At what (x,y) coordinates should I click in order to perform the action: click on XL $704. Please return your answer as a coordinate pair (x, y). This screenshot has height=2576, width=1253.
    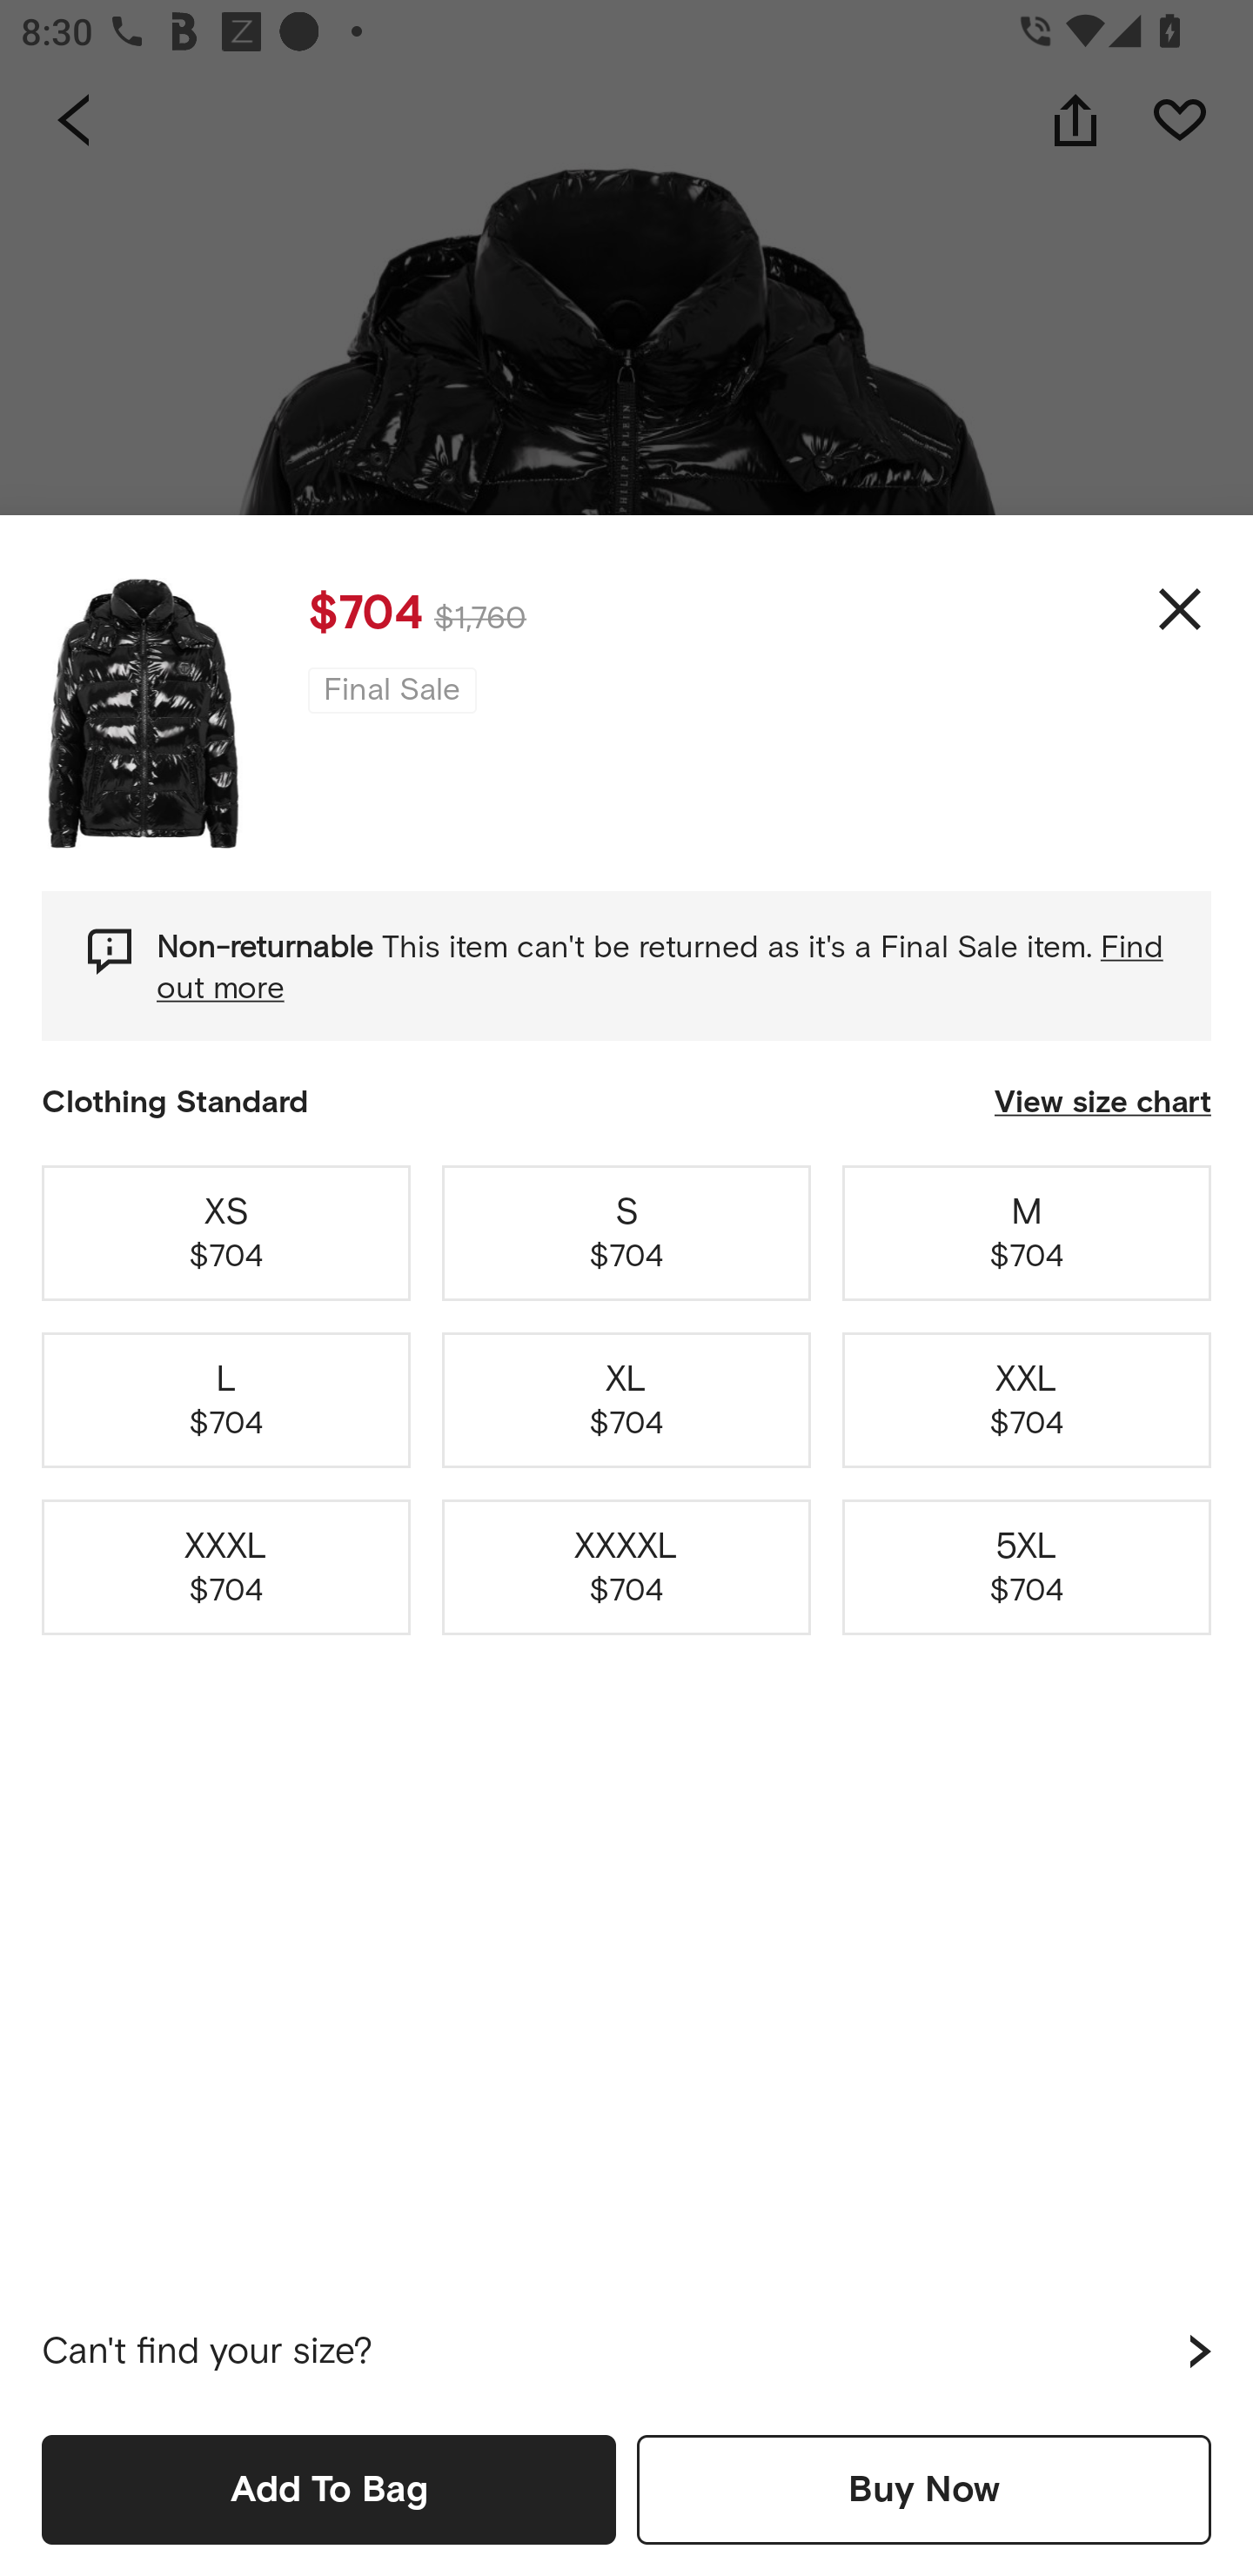
    Looking at the image, I should click on (626, 1399).